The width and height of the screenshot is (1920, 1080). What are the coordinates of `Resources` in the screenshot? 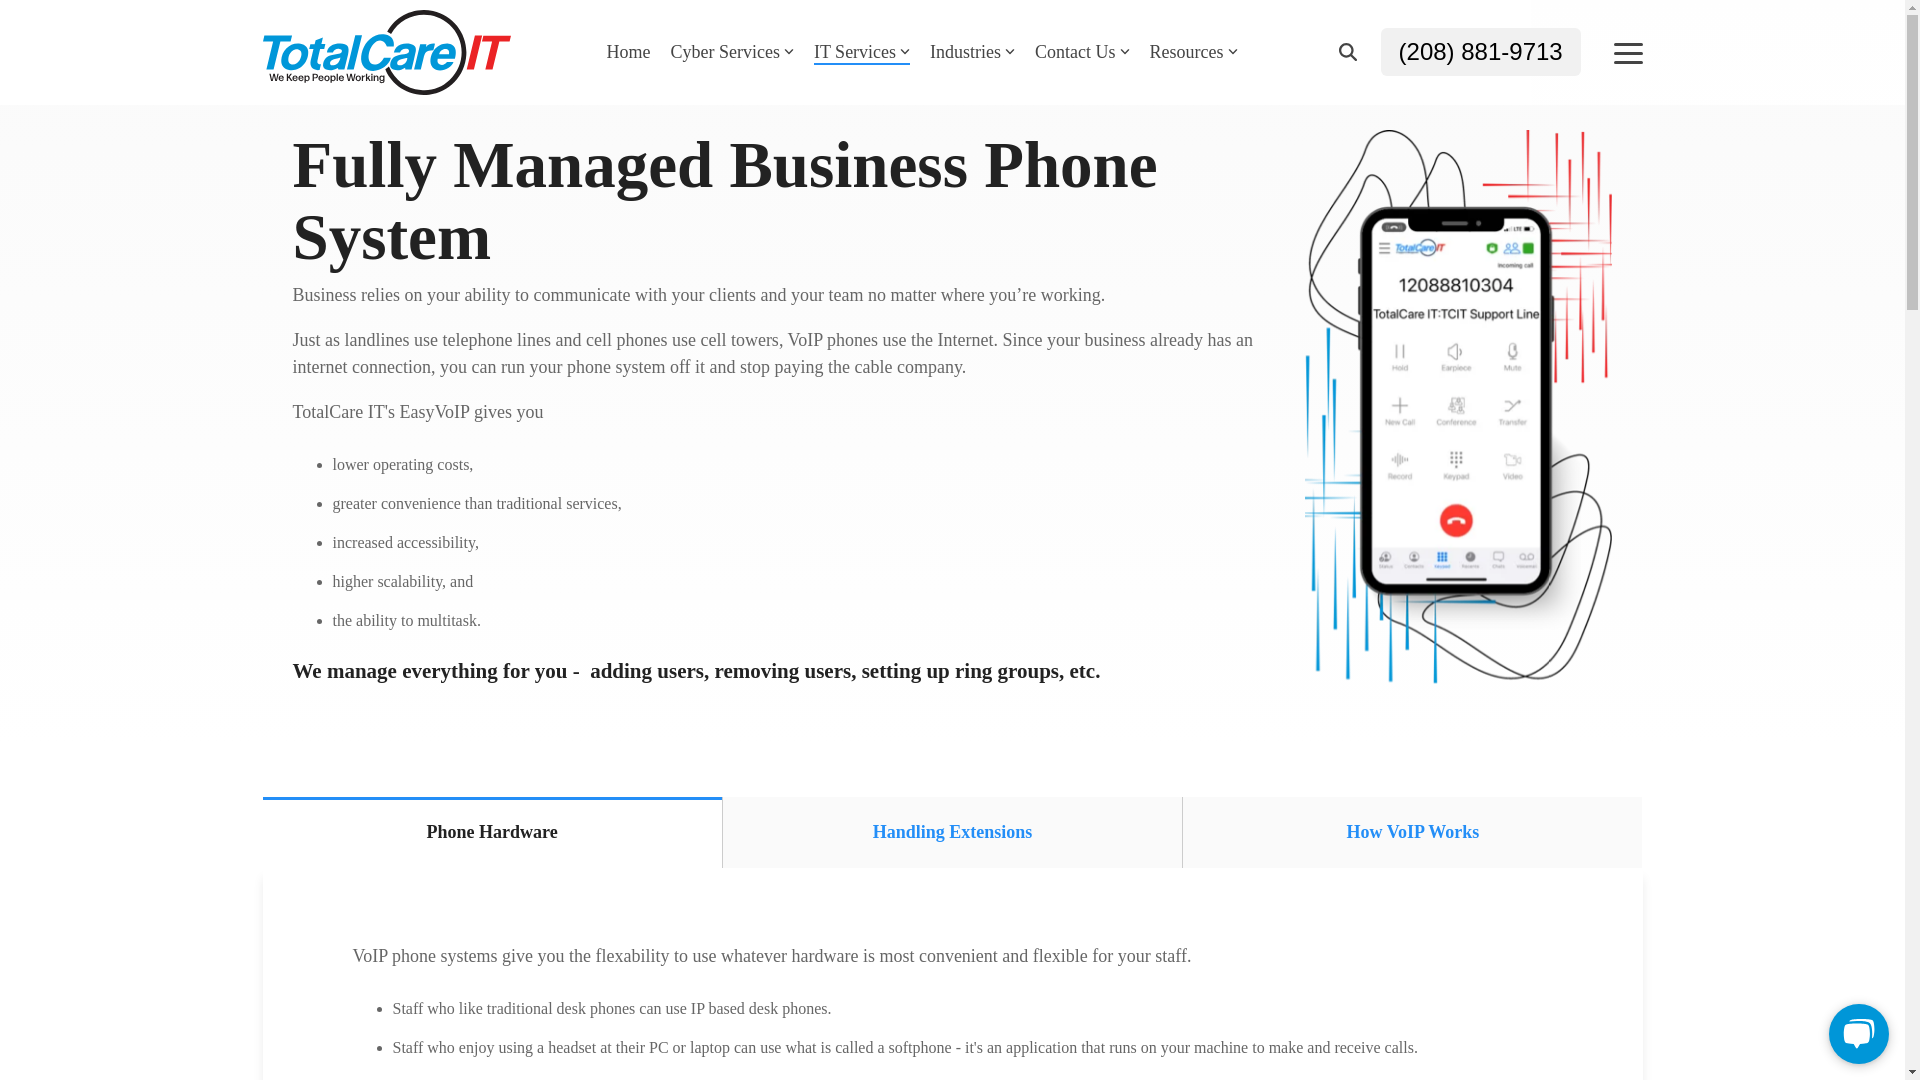 It's located at (1194, 52).